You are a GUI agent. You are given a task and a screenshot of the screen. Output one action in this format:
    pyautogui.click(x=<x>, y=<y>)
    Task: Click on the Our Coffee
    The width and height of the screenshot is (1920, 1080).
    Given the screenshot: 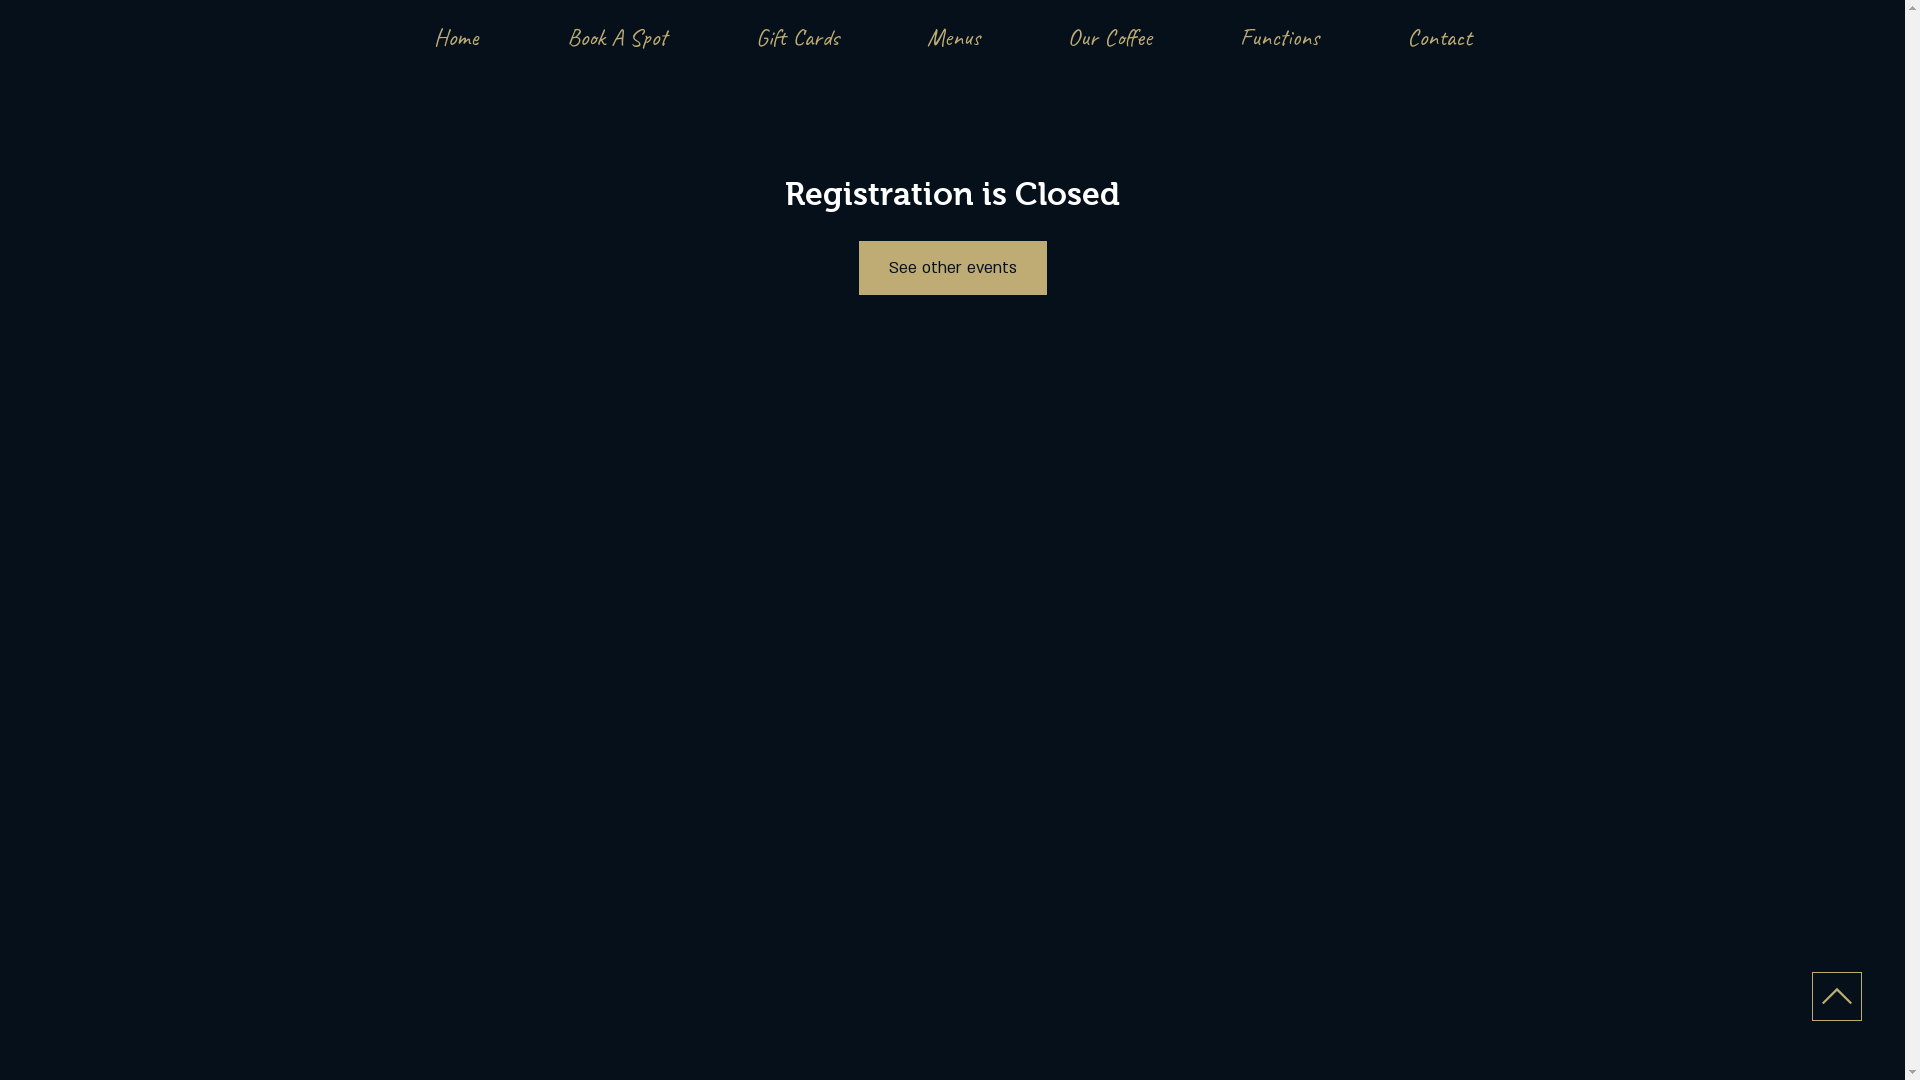 What is the action you would take?
    pyautogui.click(x=1110, y=37)
    